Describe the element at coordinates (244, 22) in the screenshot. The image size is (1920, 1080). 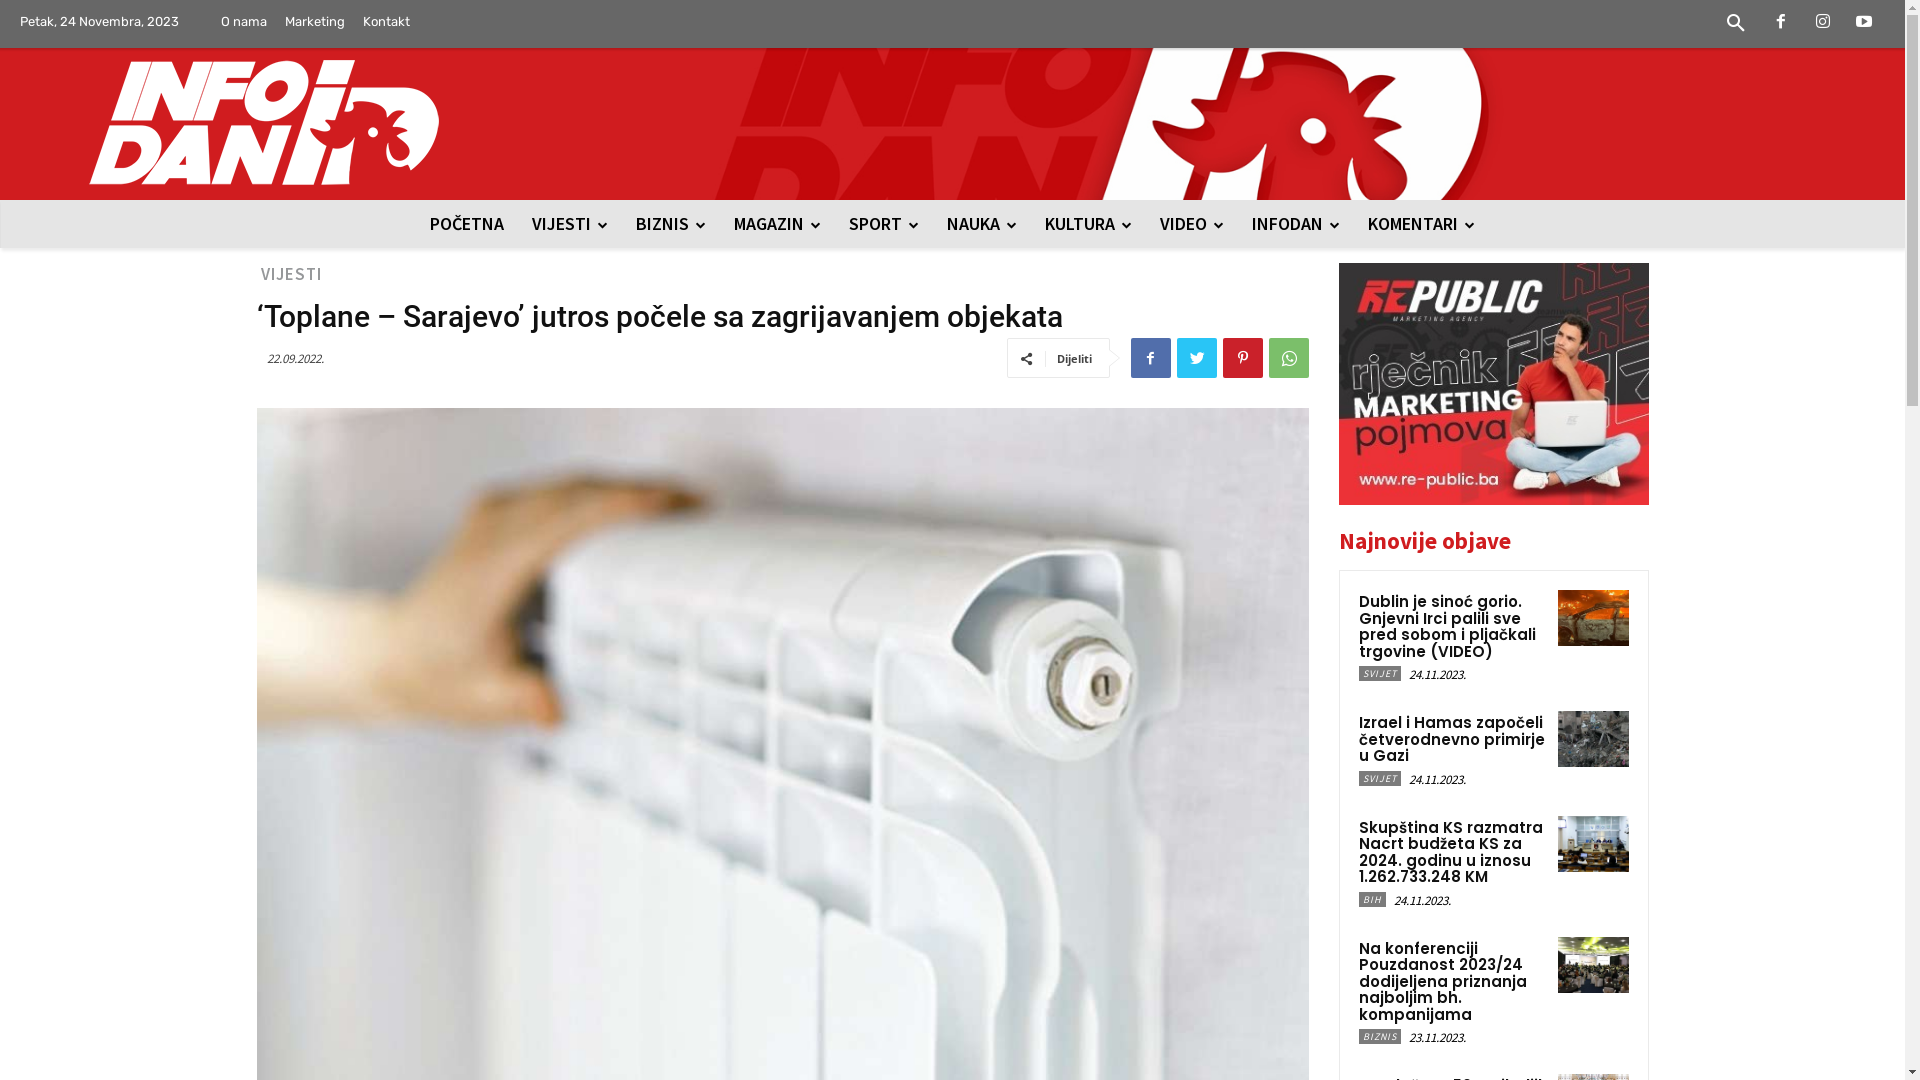
I see `O nama` at that location.